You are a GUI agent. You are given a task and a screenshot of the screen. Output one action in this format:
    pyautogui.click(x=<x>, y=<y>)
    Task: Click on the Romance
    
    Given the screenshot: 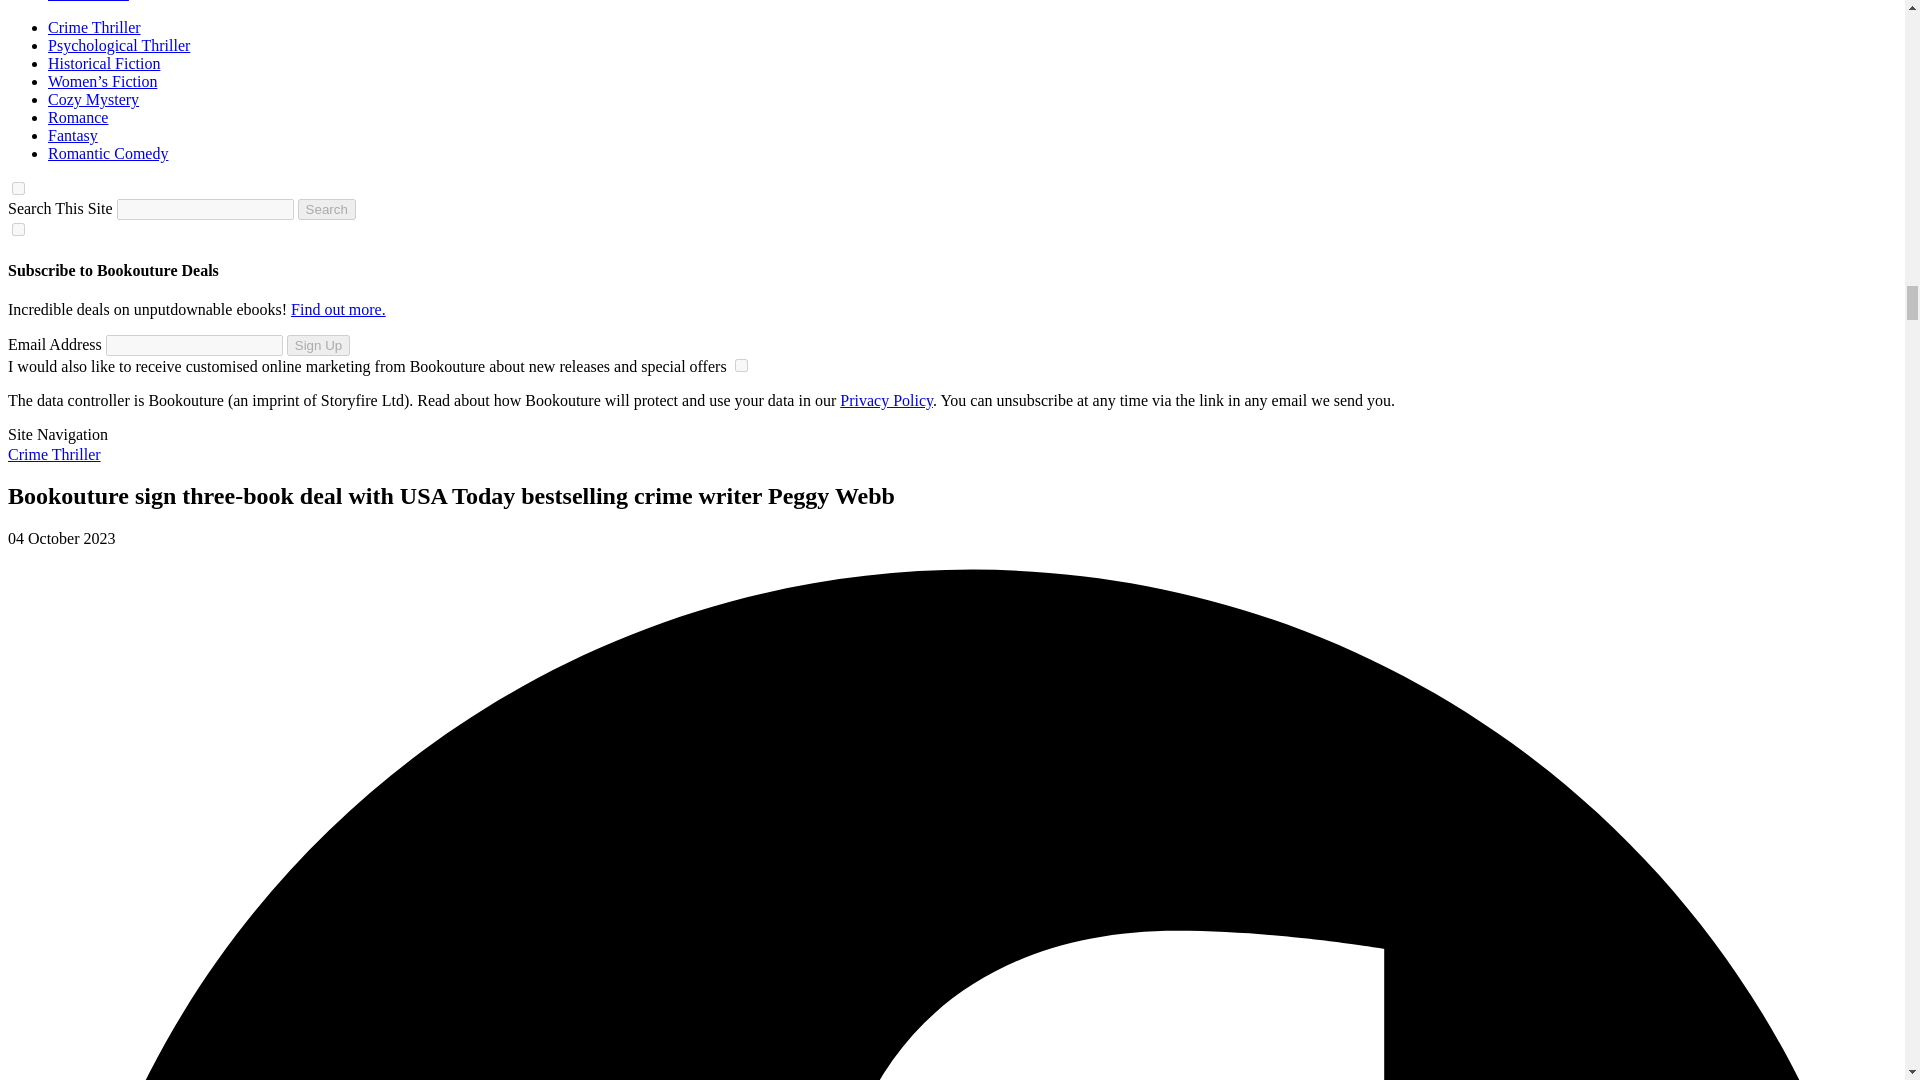 What is the action you would take?
    pyautogui.click(x=78, y=118)
    